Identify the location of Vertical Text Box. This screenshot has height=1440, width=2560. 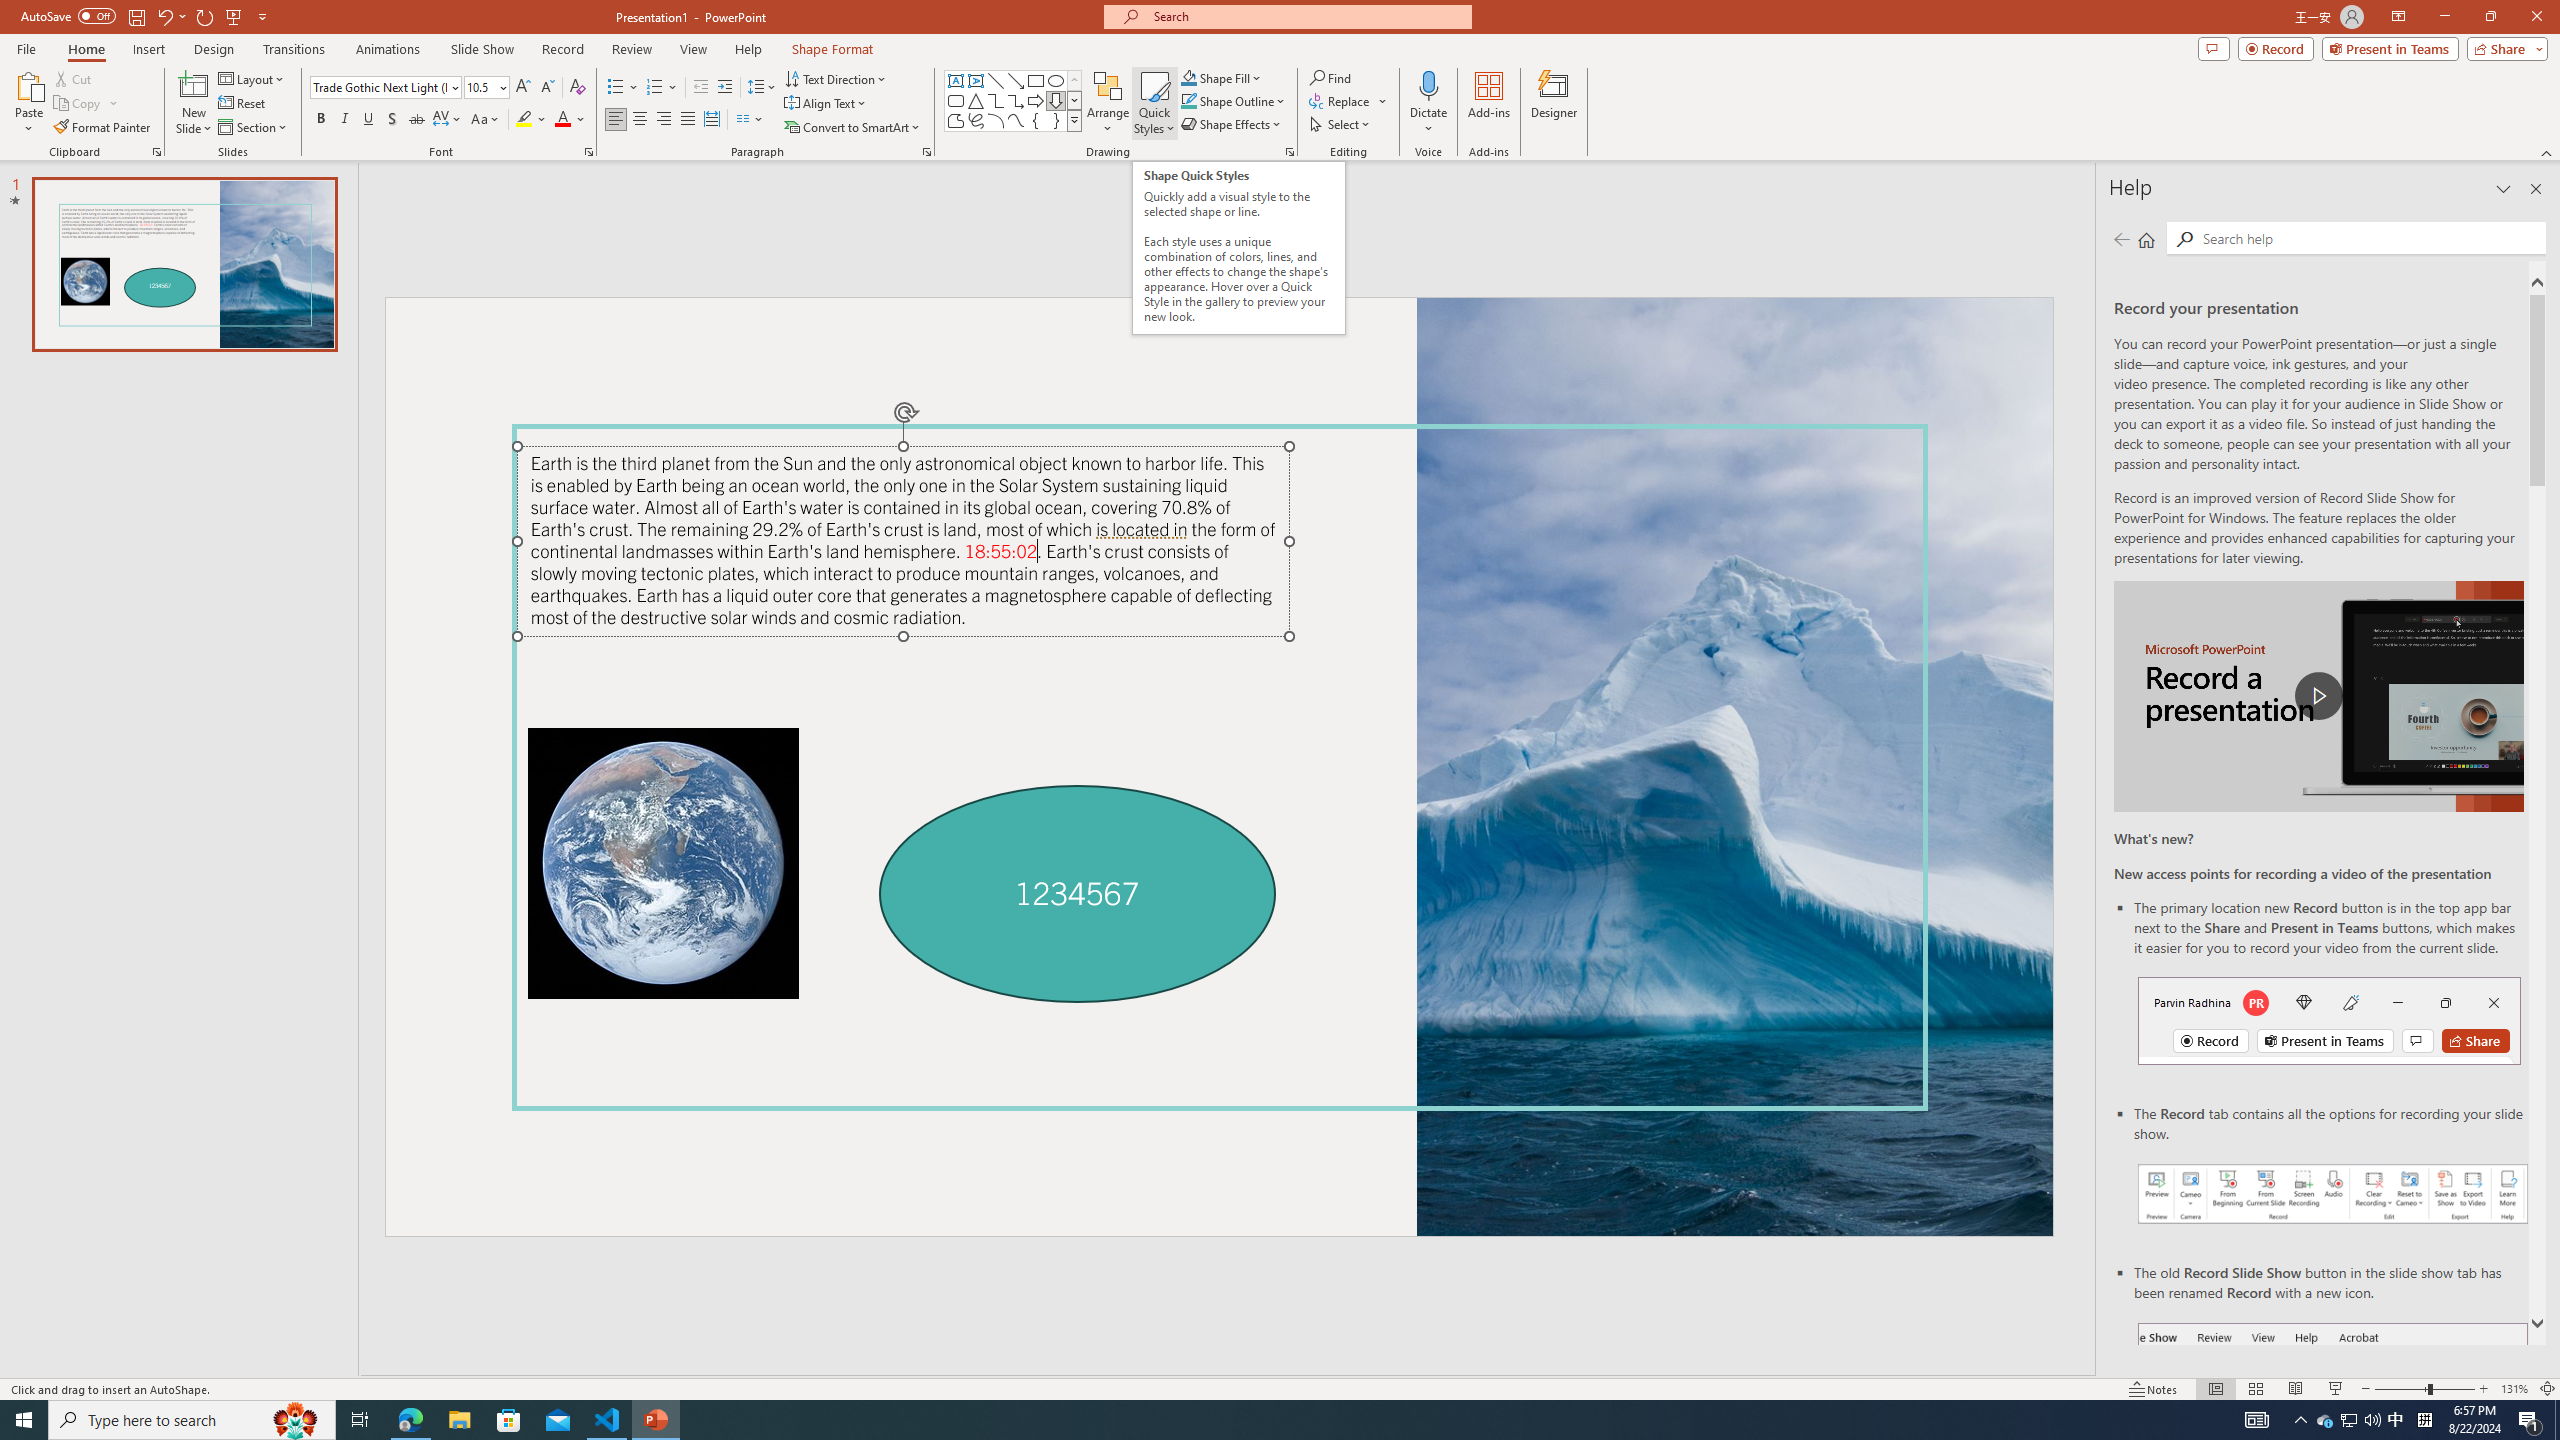
(975, 80).